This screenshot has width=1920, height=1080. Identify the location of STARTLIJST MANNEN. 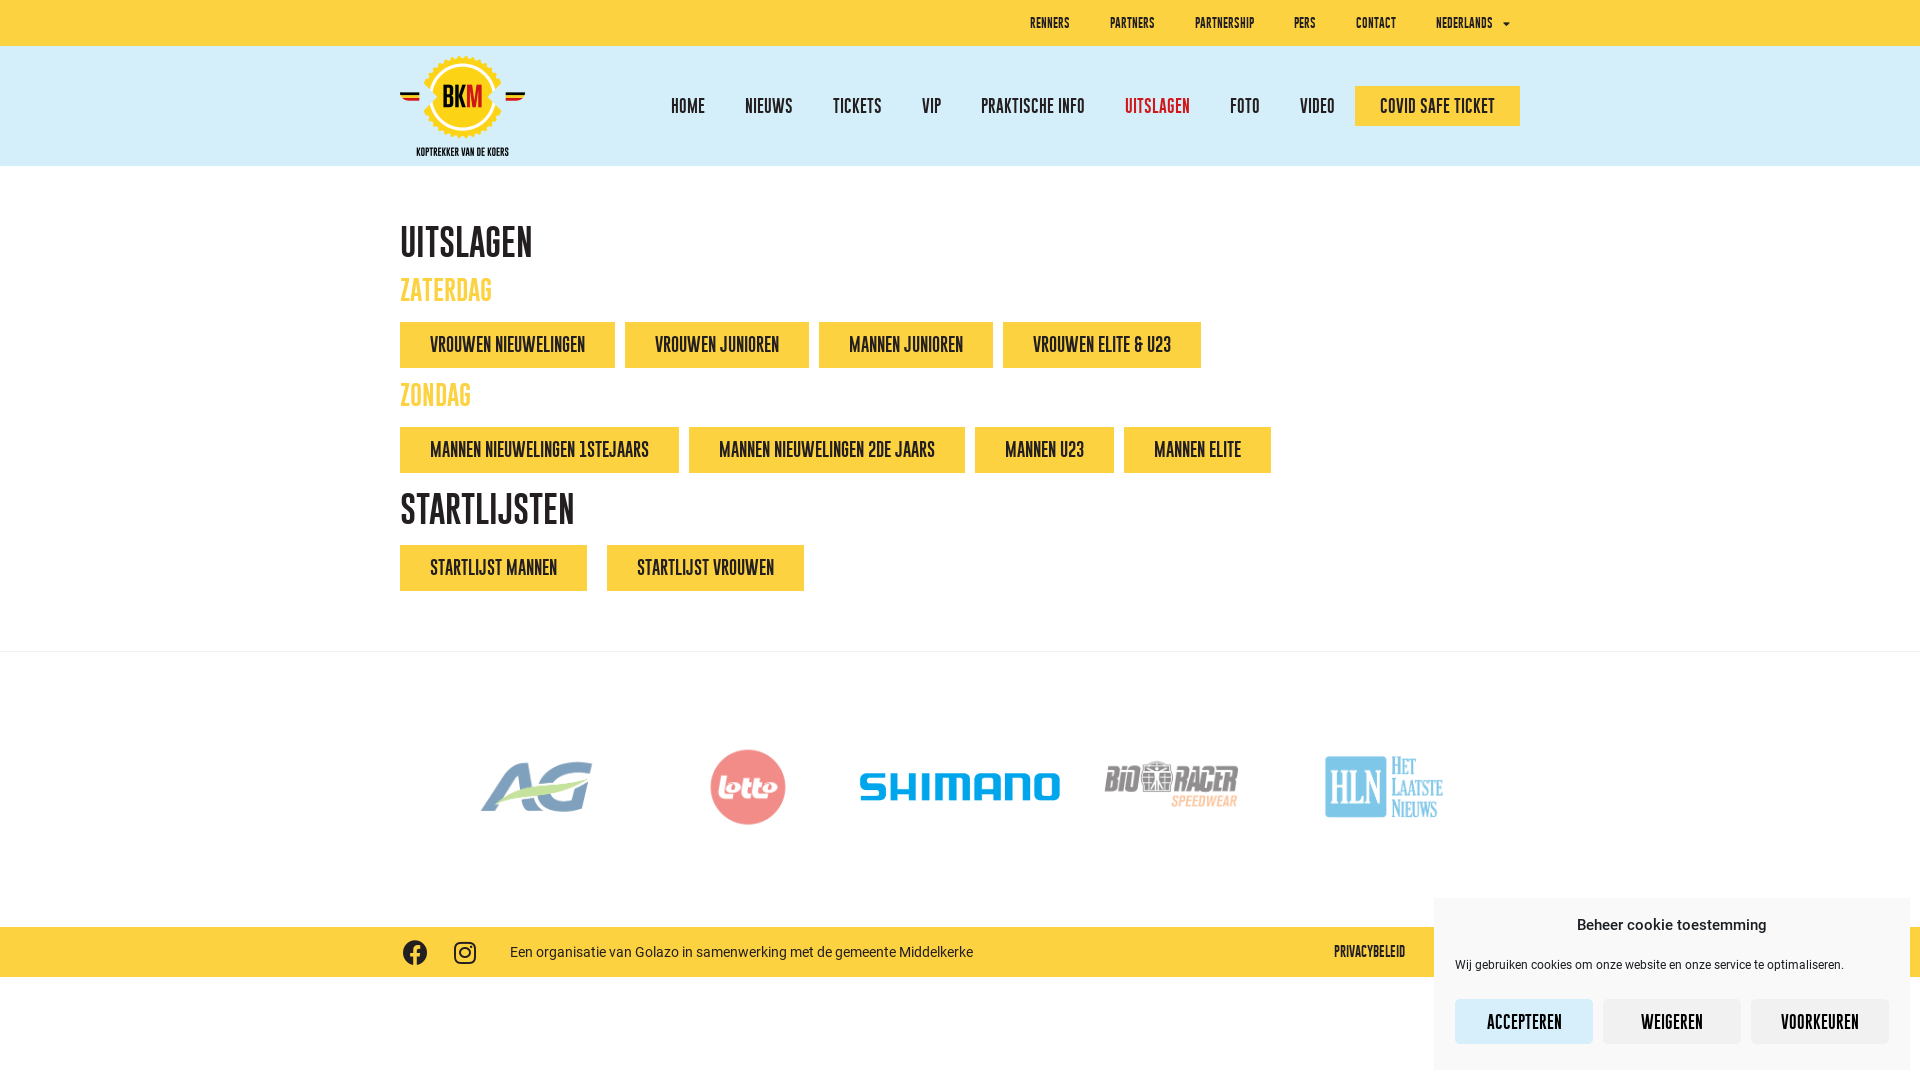
(494, 568).